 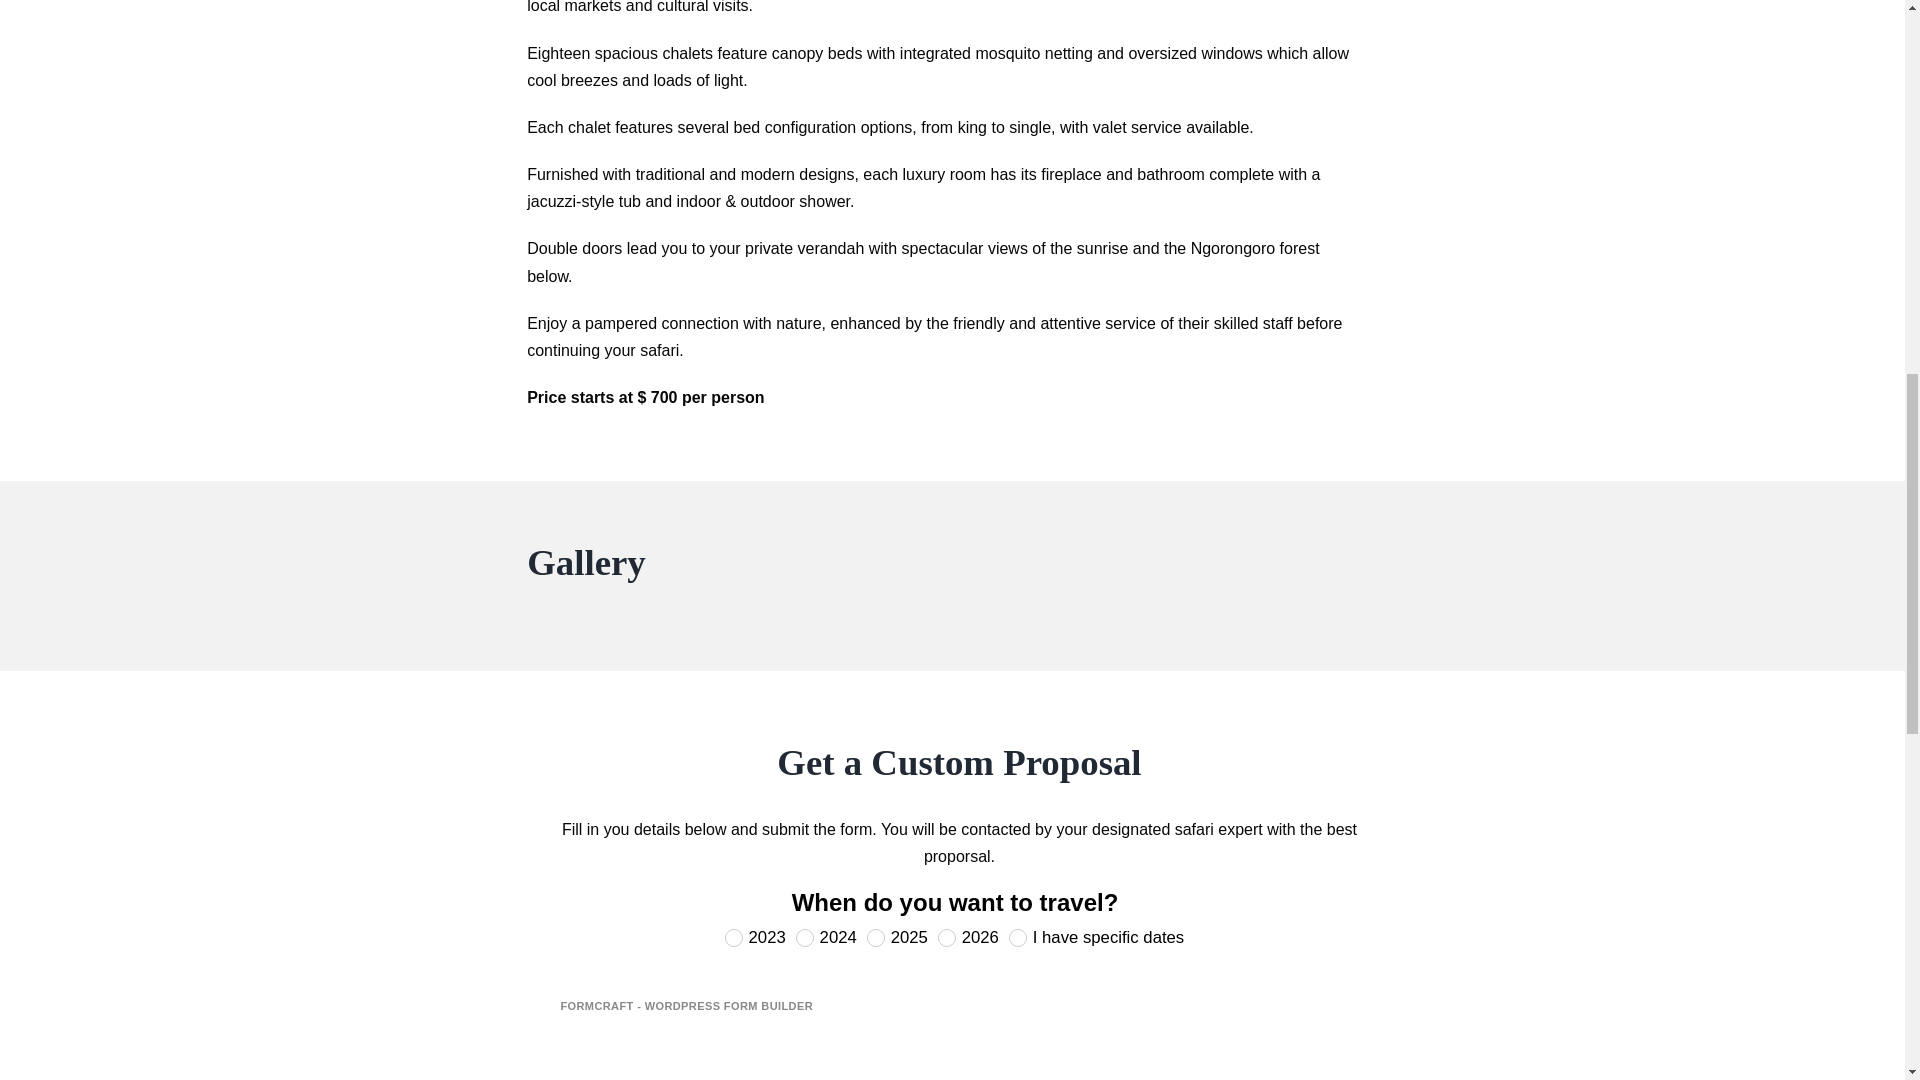 I want to click on I have specific dates, so click(x=1018, y=938).